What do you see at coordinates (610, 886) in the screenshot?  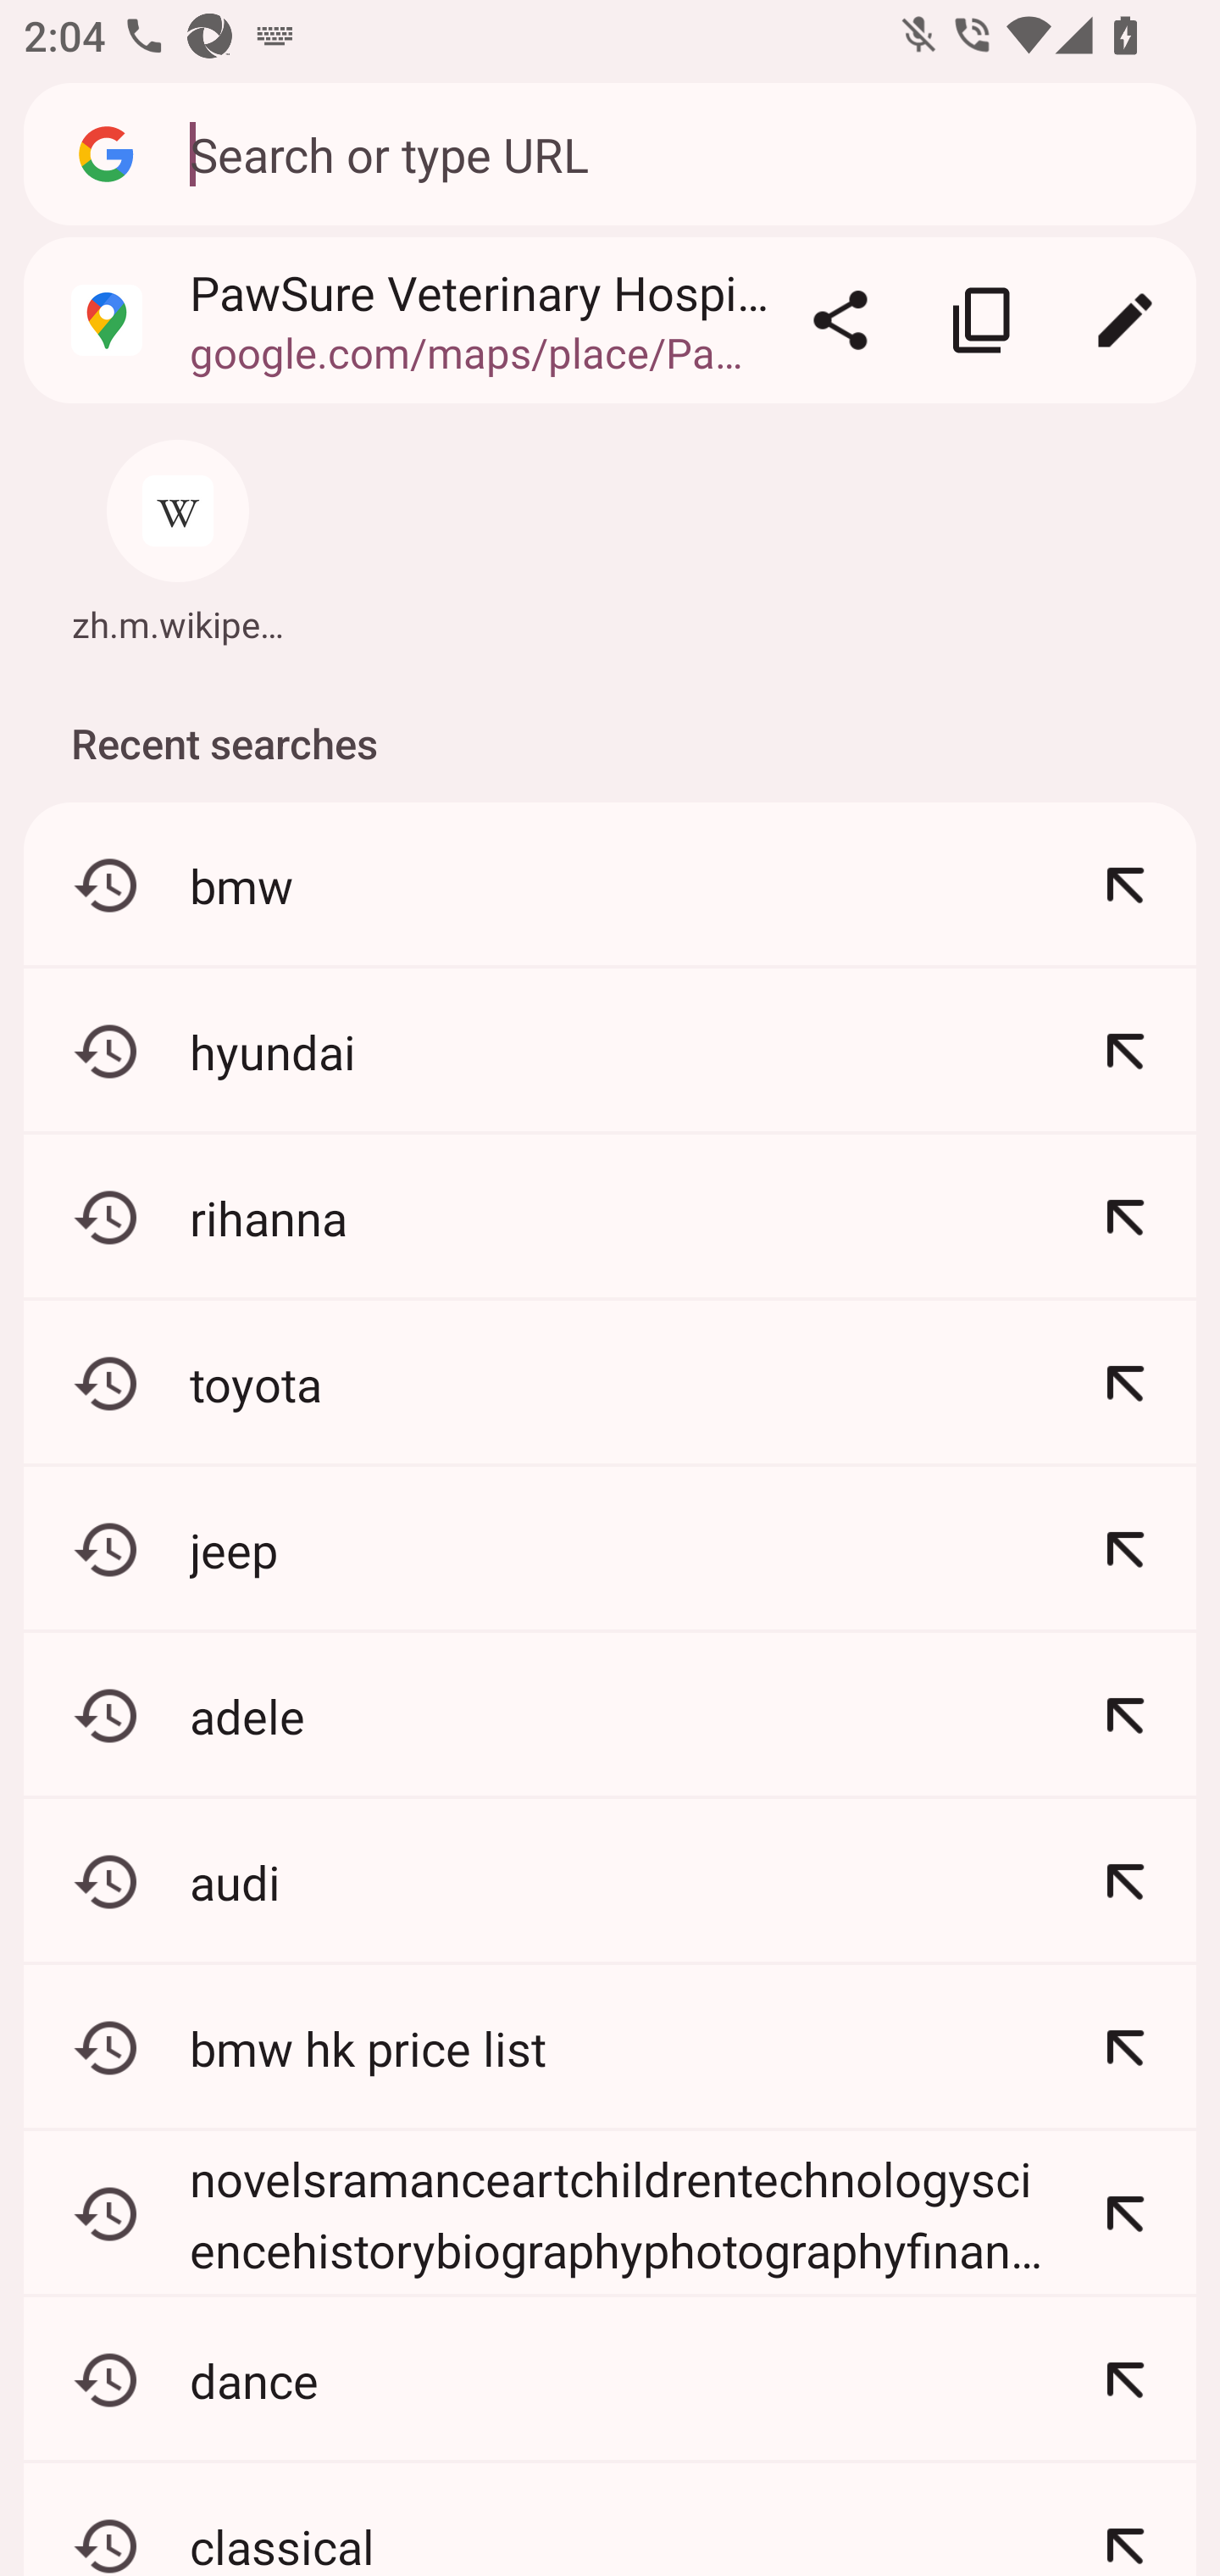 I see `bmw Refine: bmw` at bounding box center [610, 886].